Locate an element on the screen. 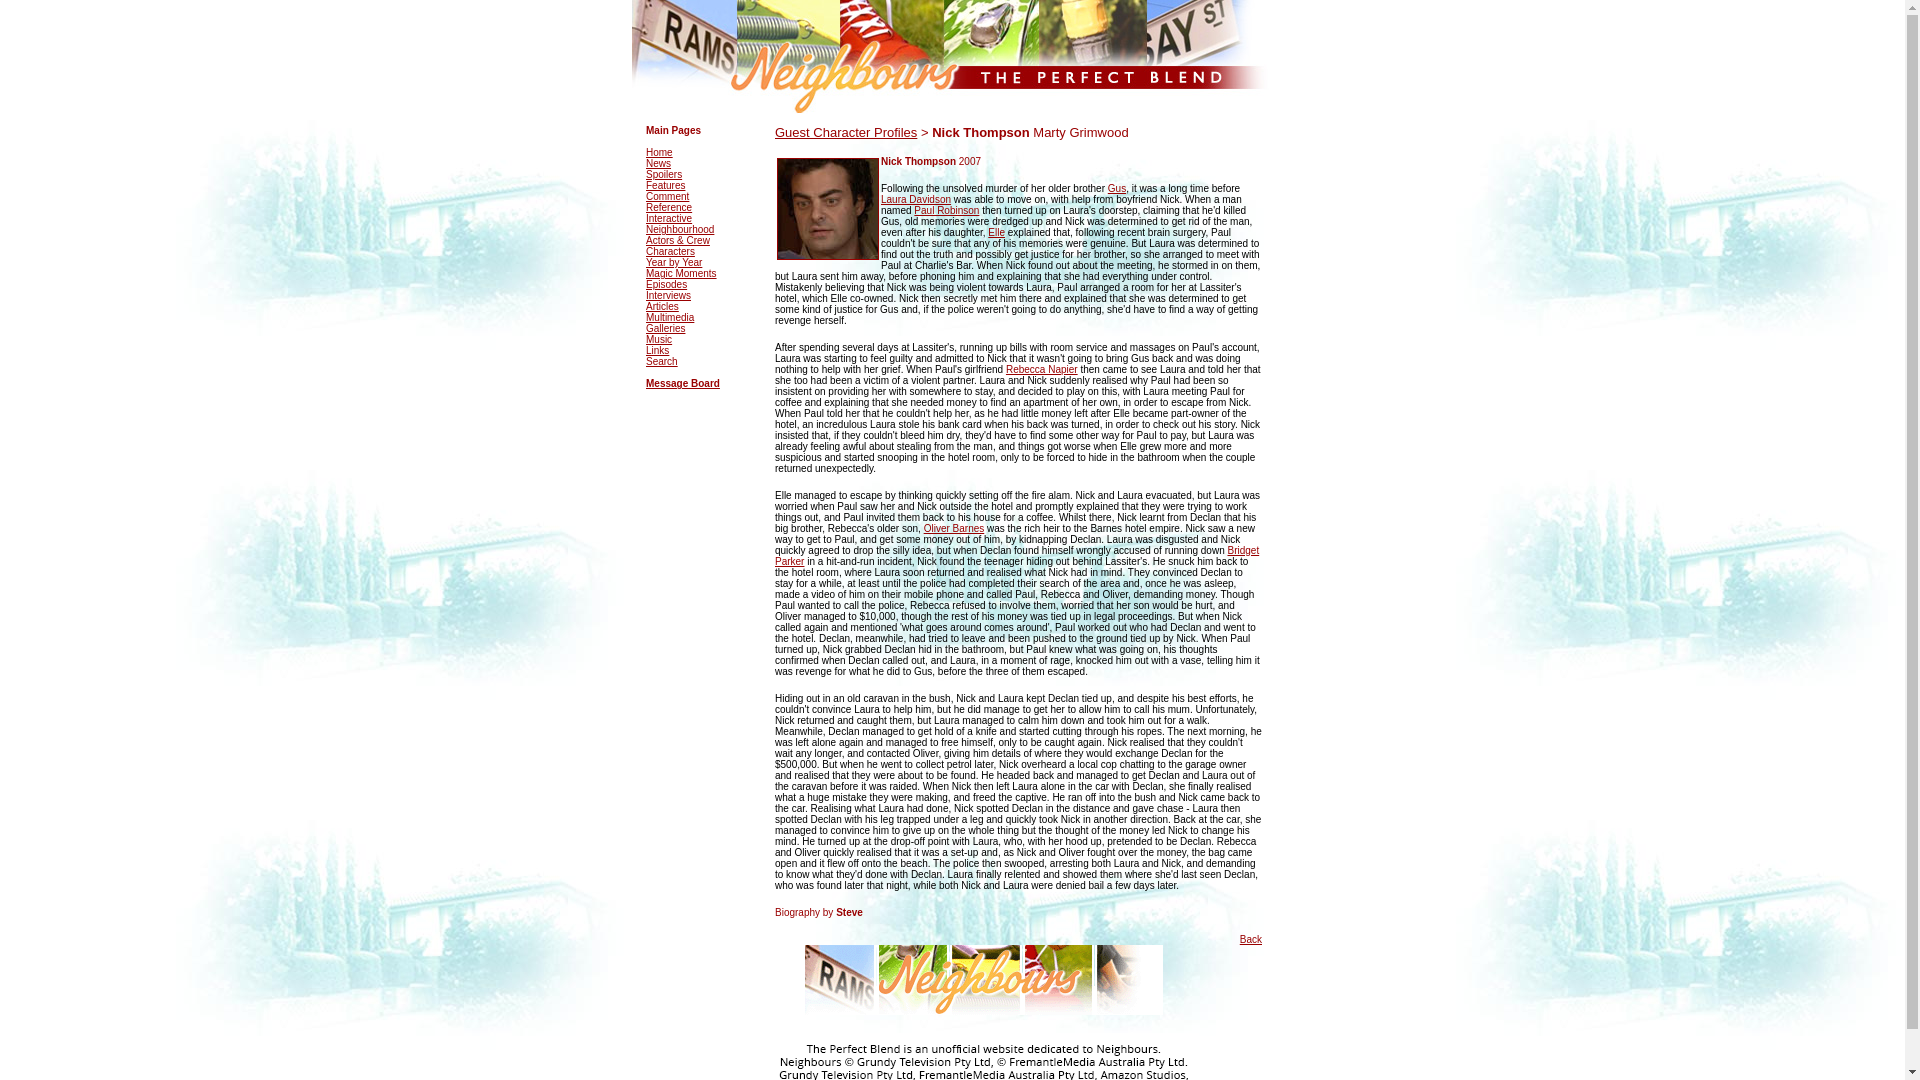  Links is located at coordinates (656, 350).